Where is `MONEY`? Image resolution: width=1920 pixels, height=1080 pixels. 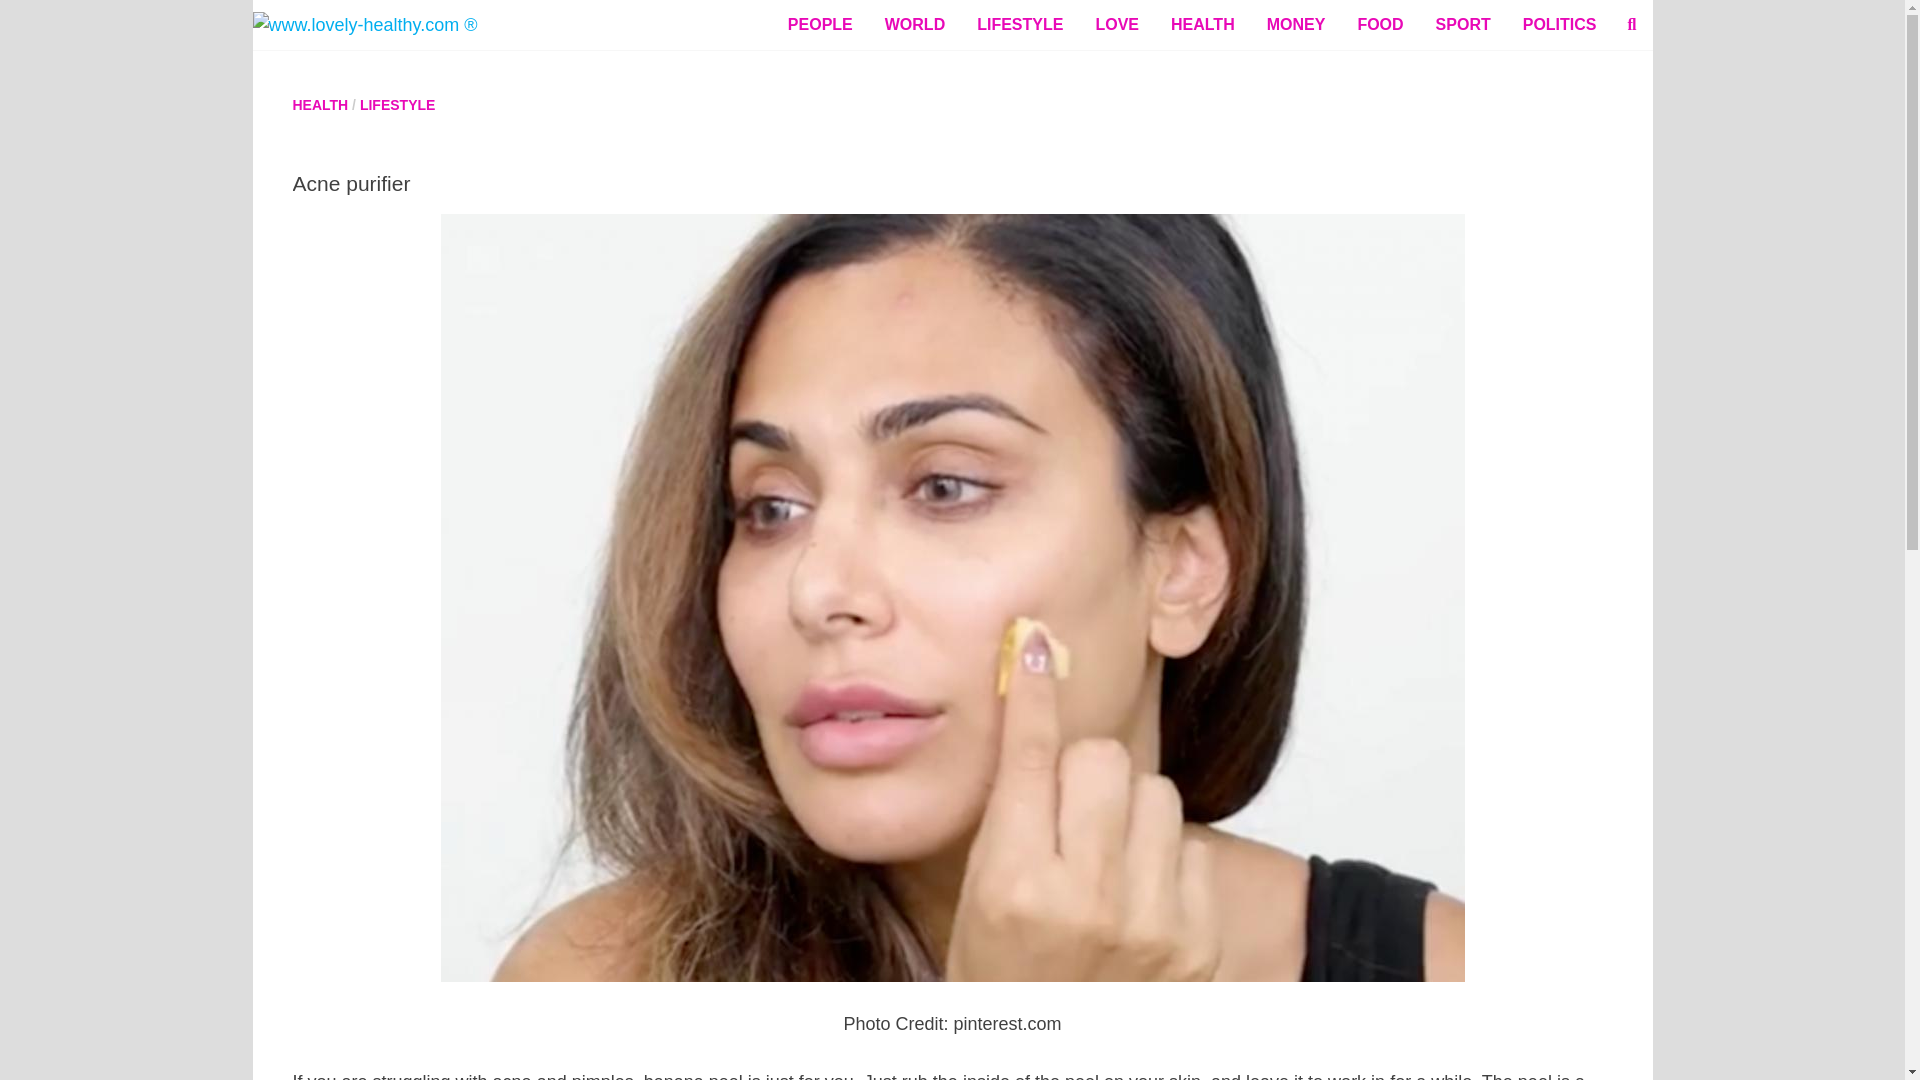
MONEY is located at coordinates (1296, 24).